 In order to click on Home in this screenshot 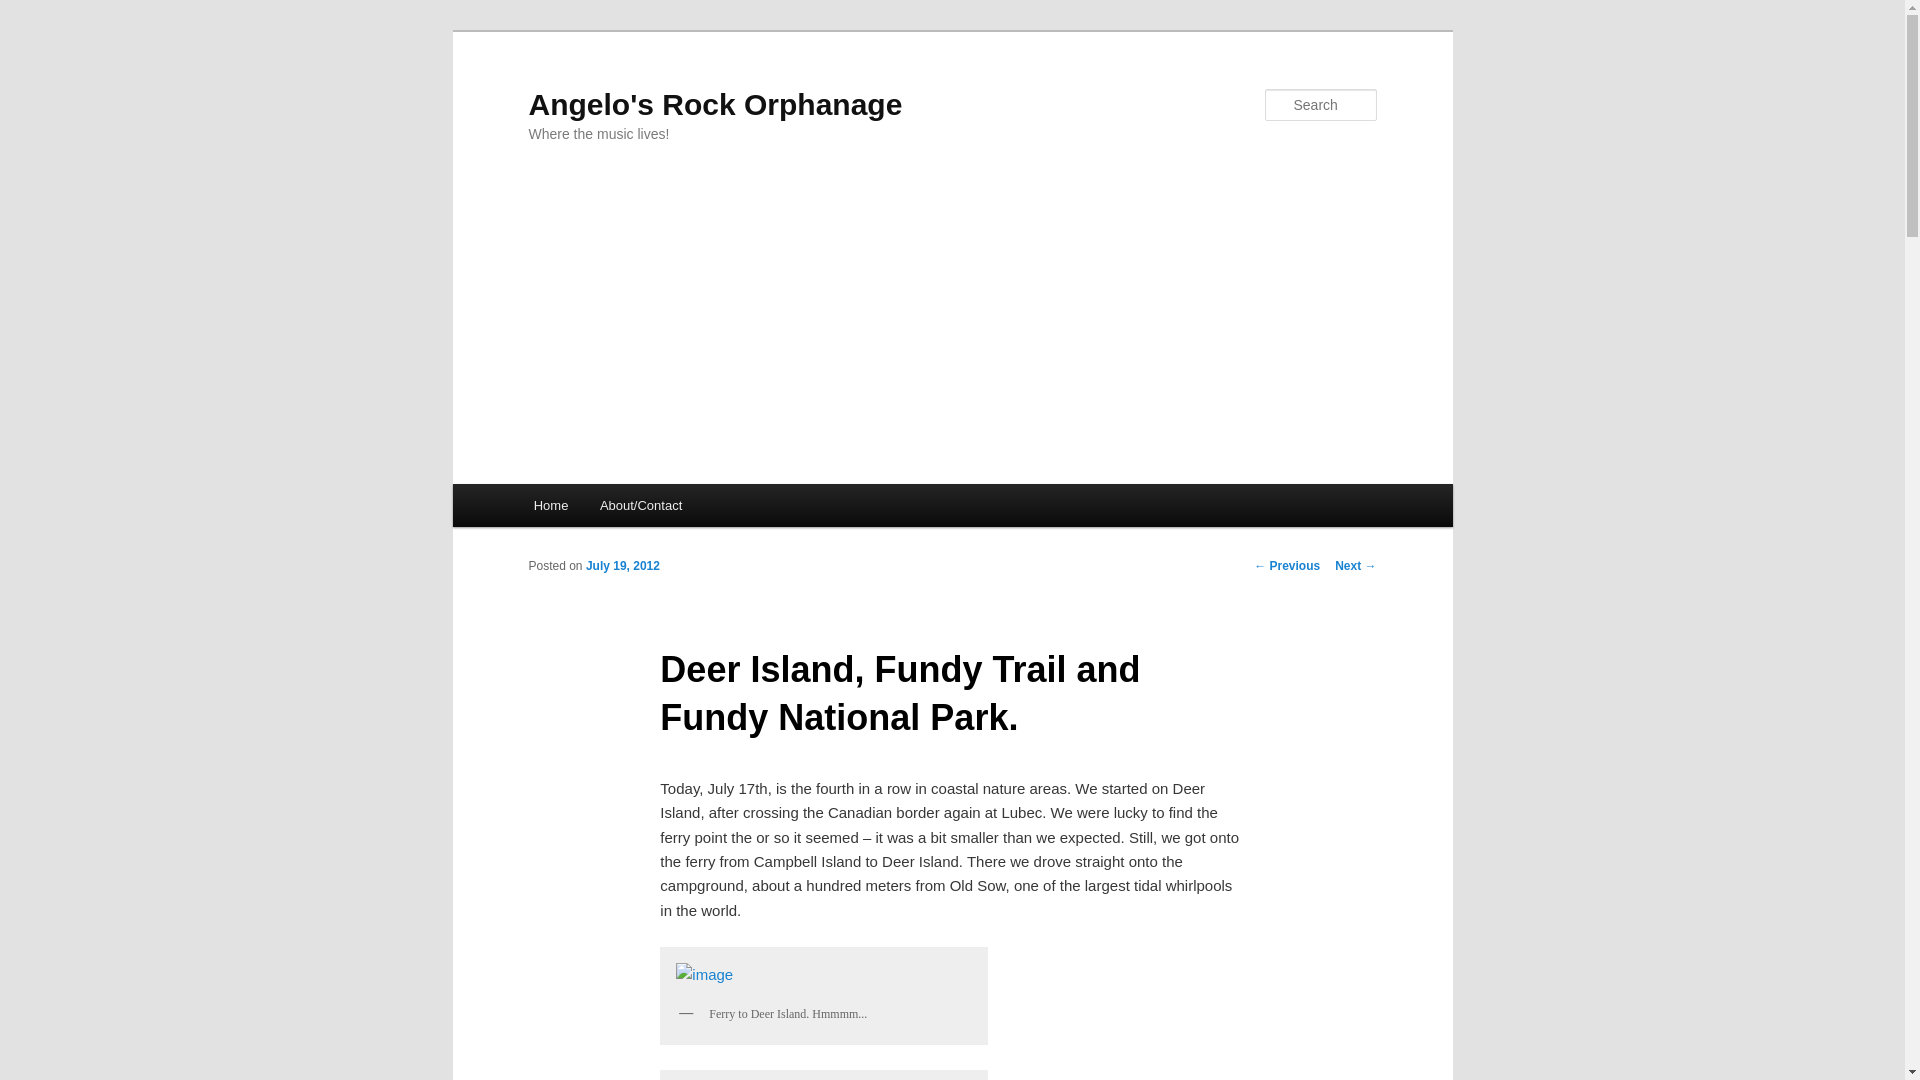, I will do `click(550, 505)`.